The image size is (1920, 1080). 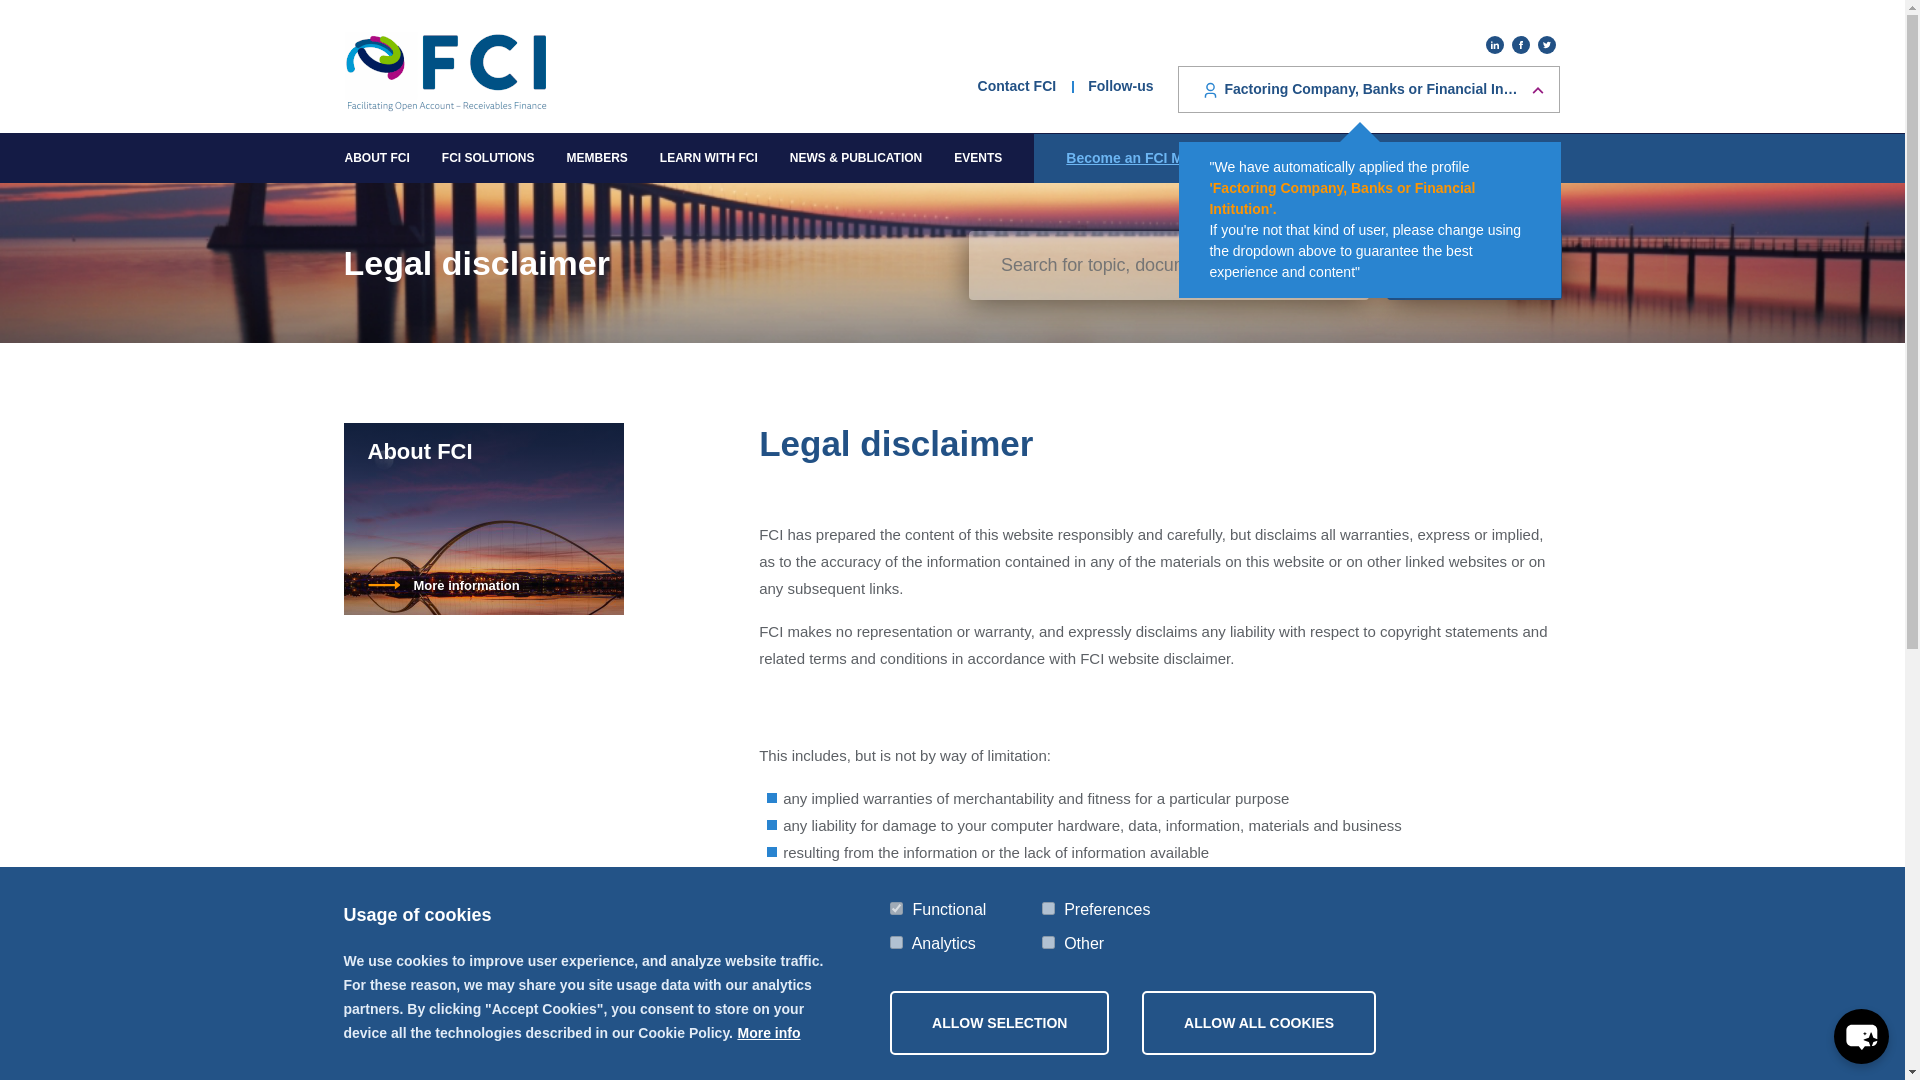 I want to click on functional, so click(x=896, y=908).